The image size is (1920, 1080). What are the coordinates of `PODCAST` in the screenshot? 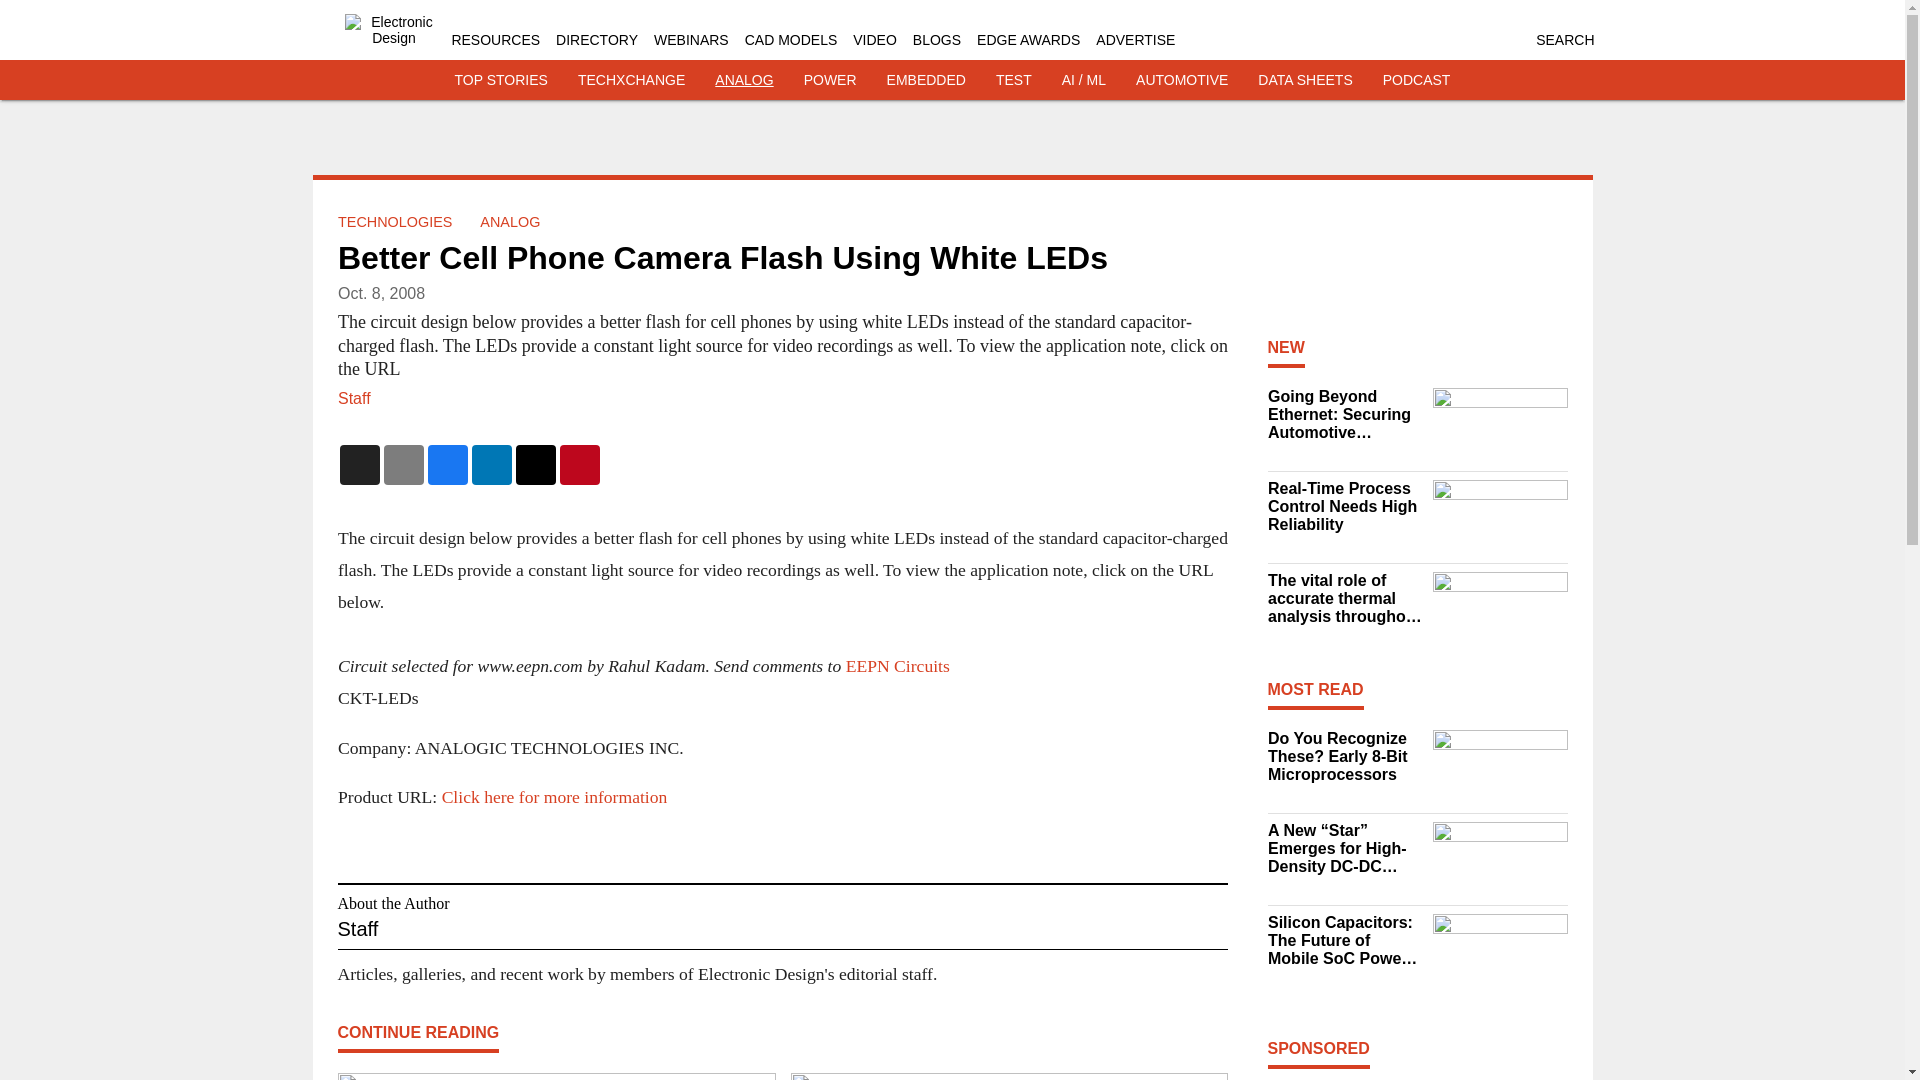 It's located at (1416, 80).